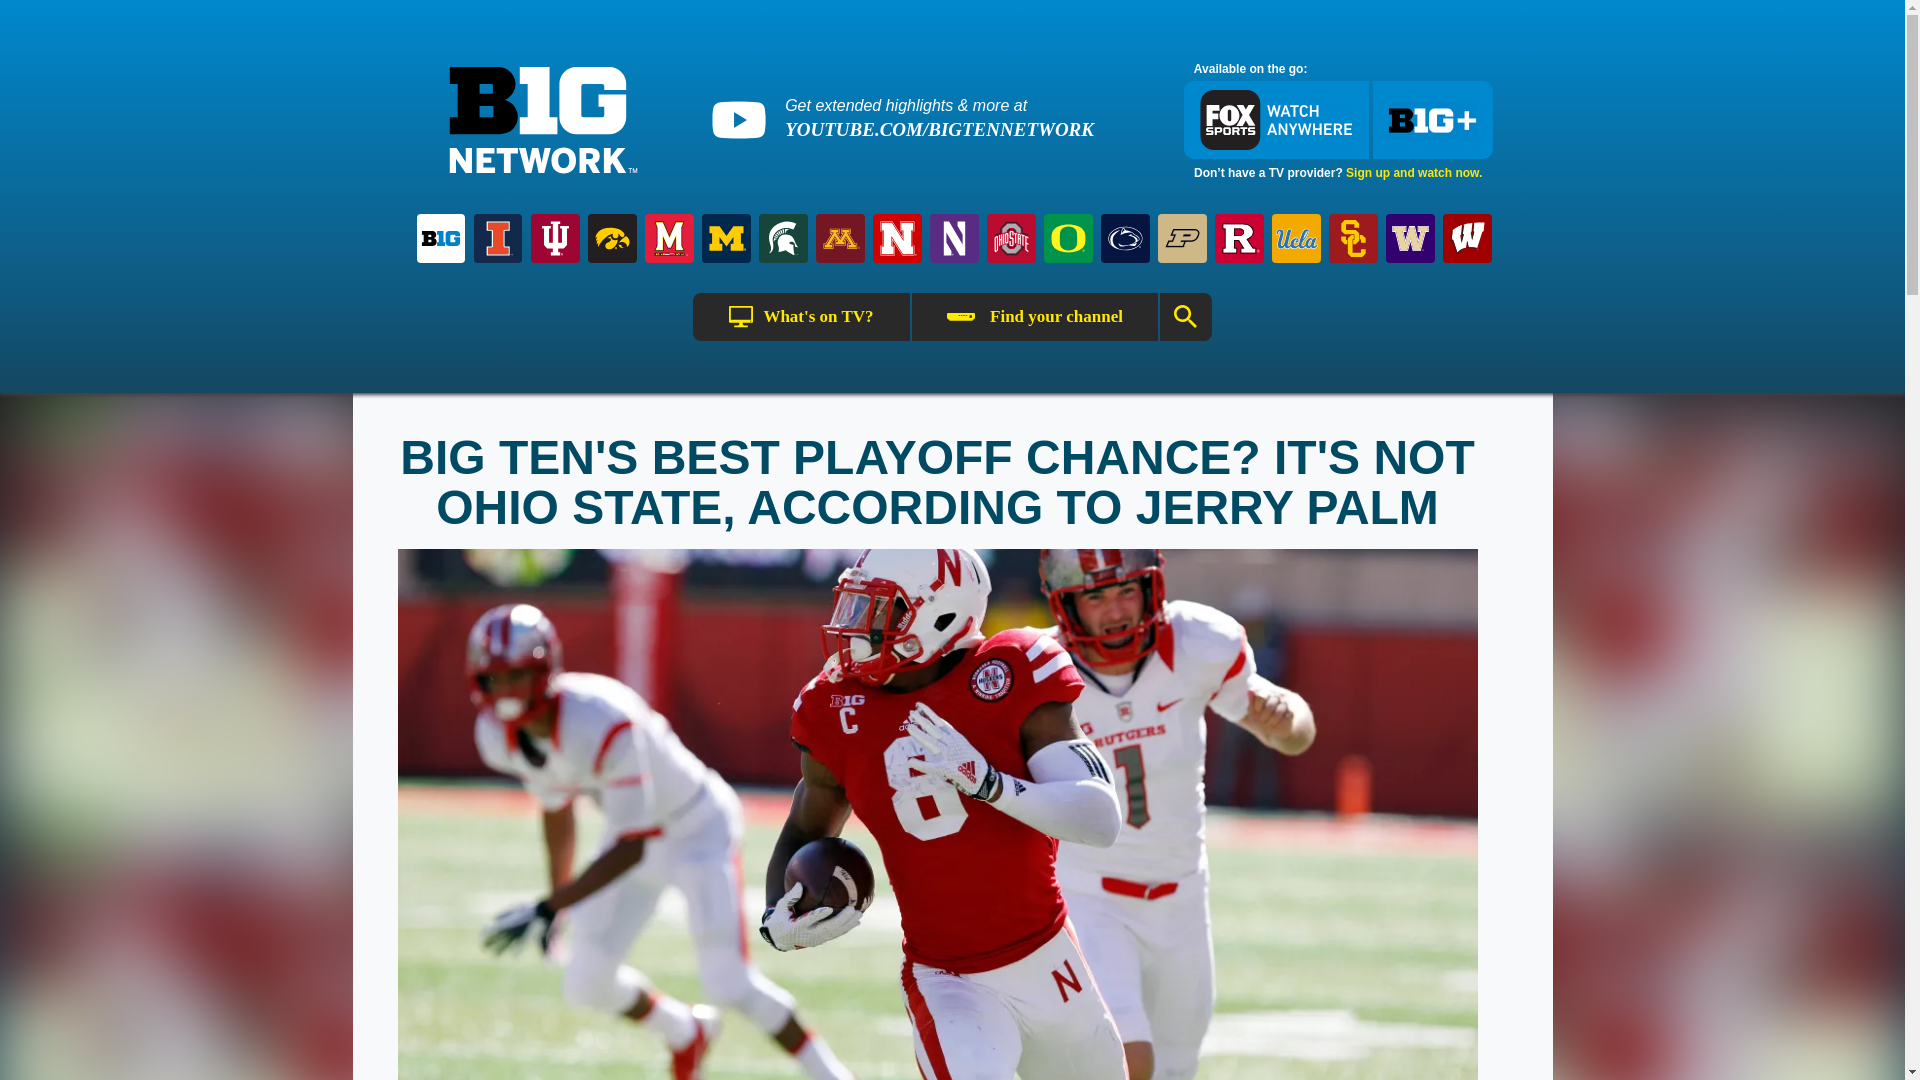 The image size is (1920, 1080). What do you see at coordinates (954, 238) in the screenshot?
I see `Northwestern Wildcats` at bounding box center [954, 238].